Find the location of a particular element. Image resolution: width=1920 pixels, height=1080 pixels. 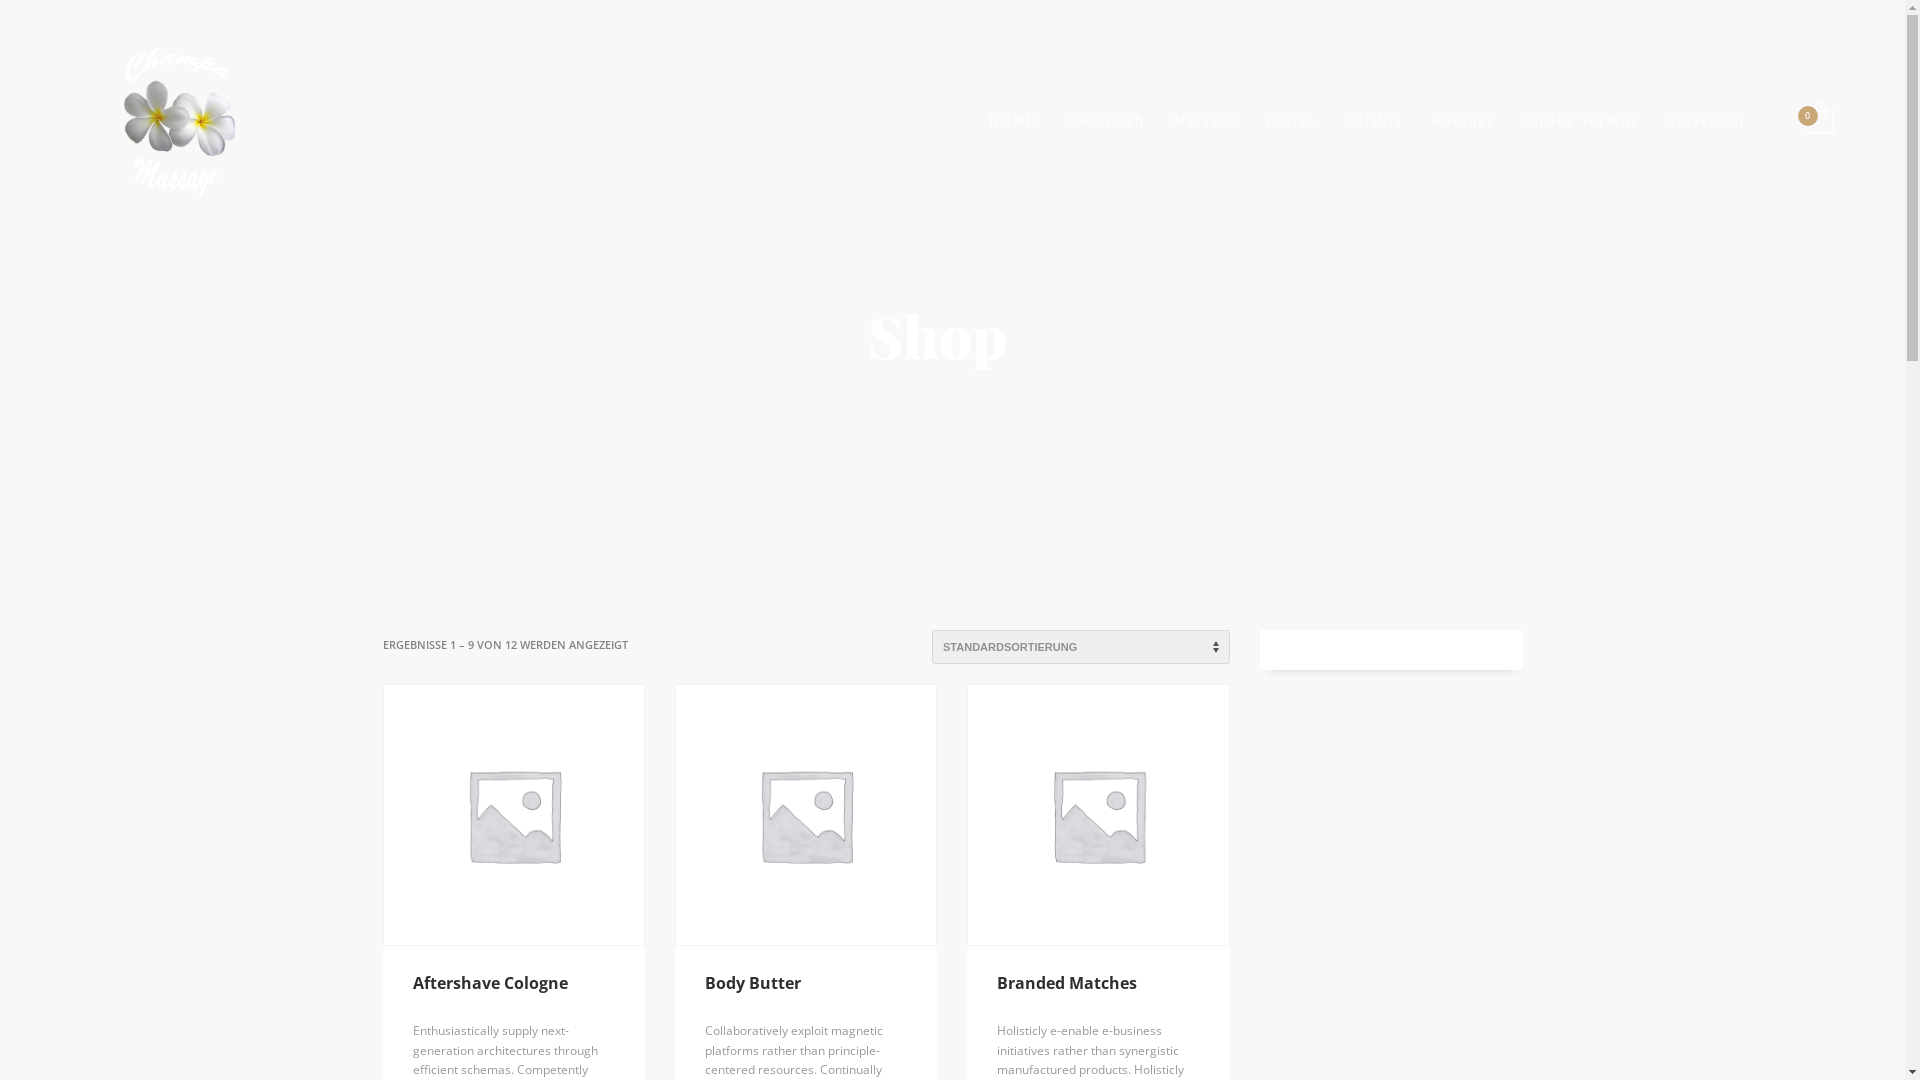

Massage is located at coordinates (1206, 120).